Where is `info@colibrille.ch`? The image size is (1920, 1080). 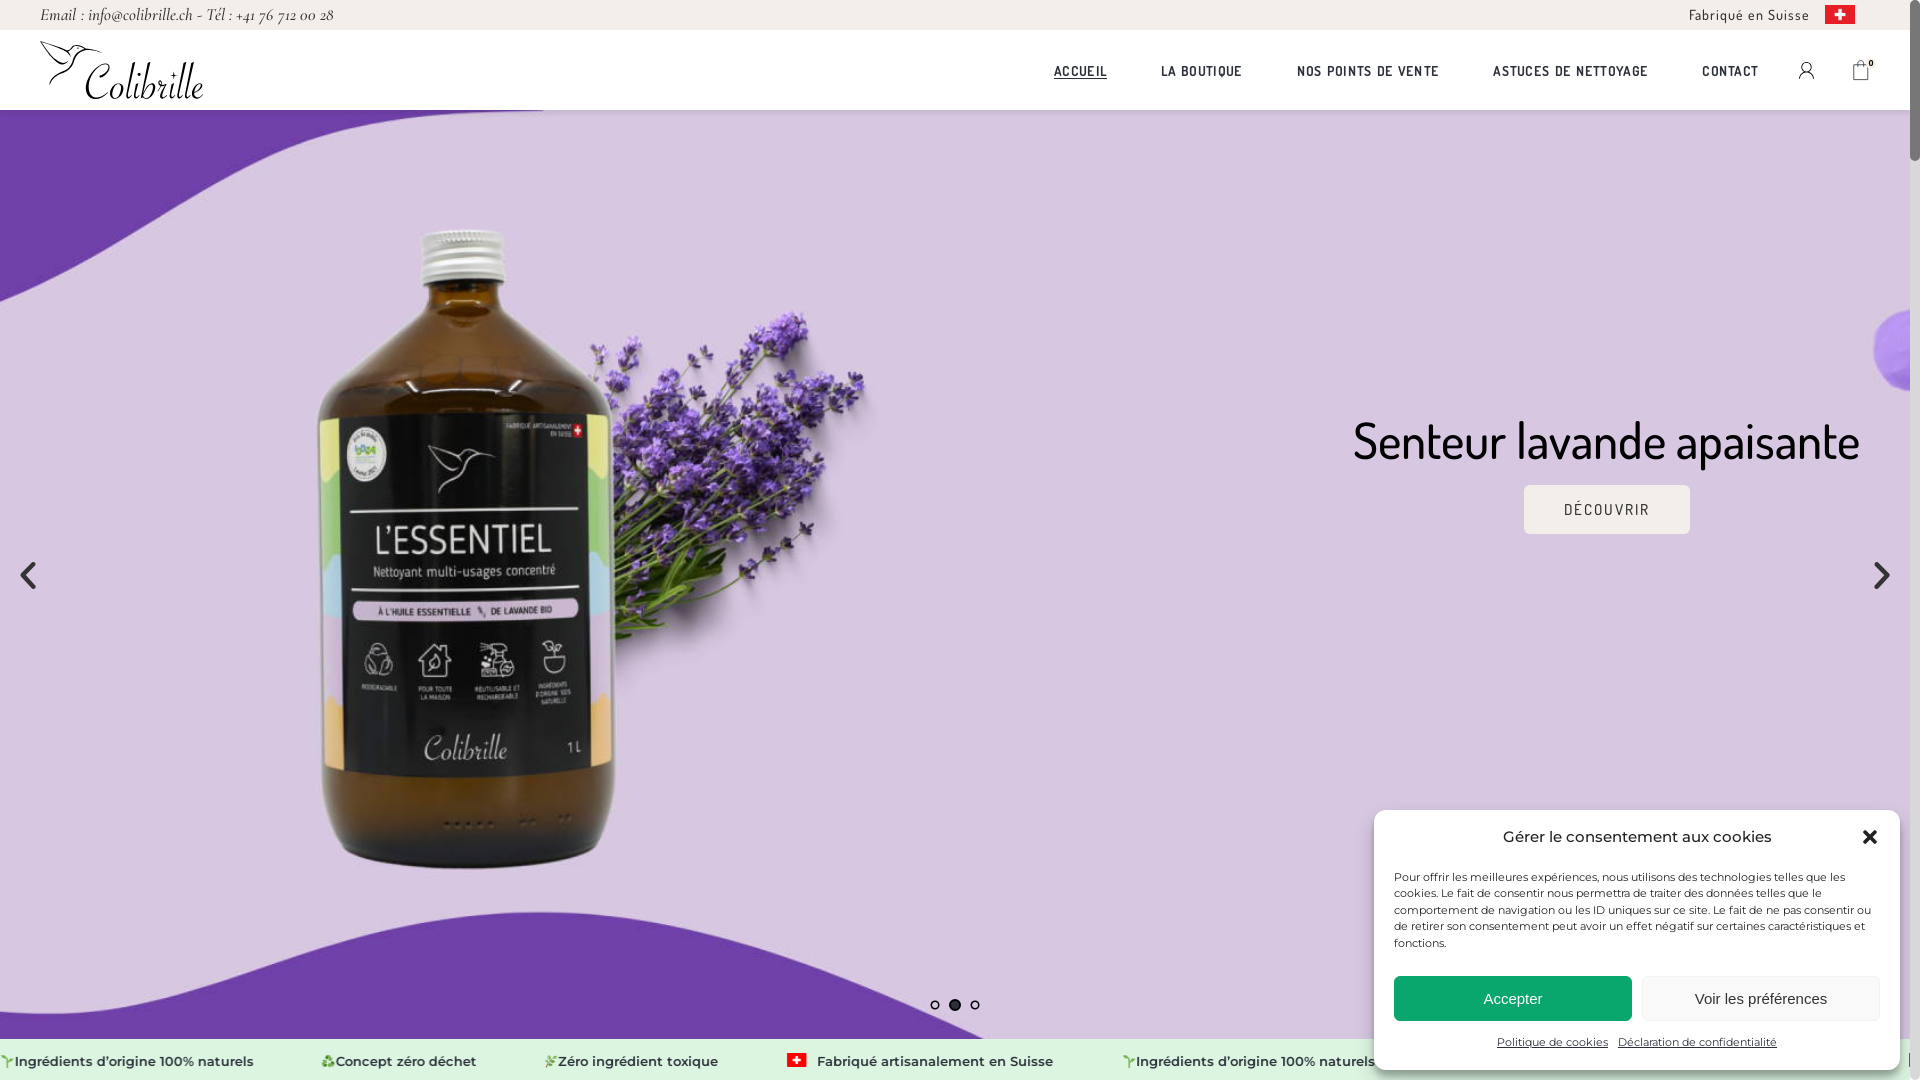
info@colibrille.ch is located at coordinates (141, 14).